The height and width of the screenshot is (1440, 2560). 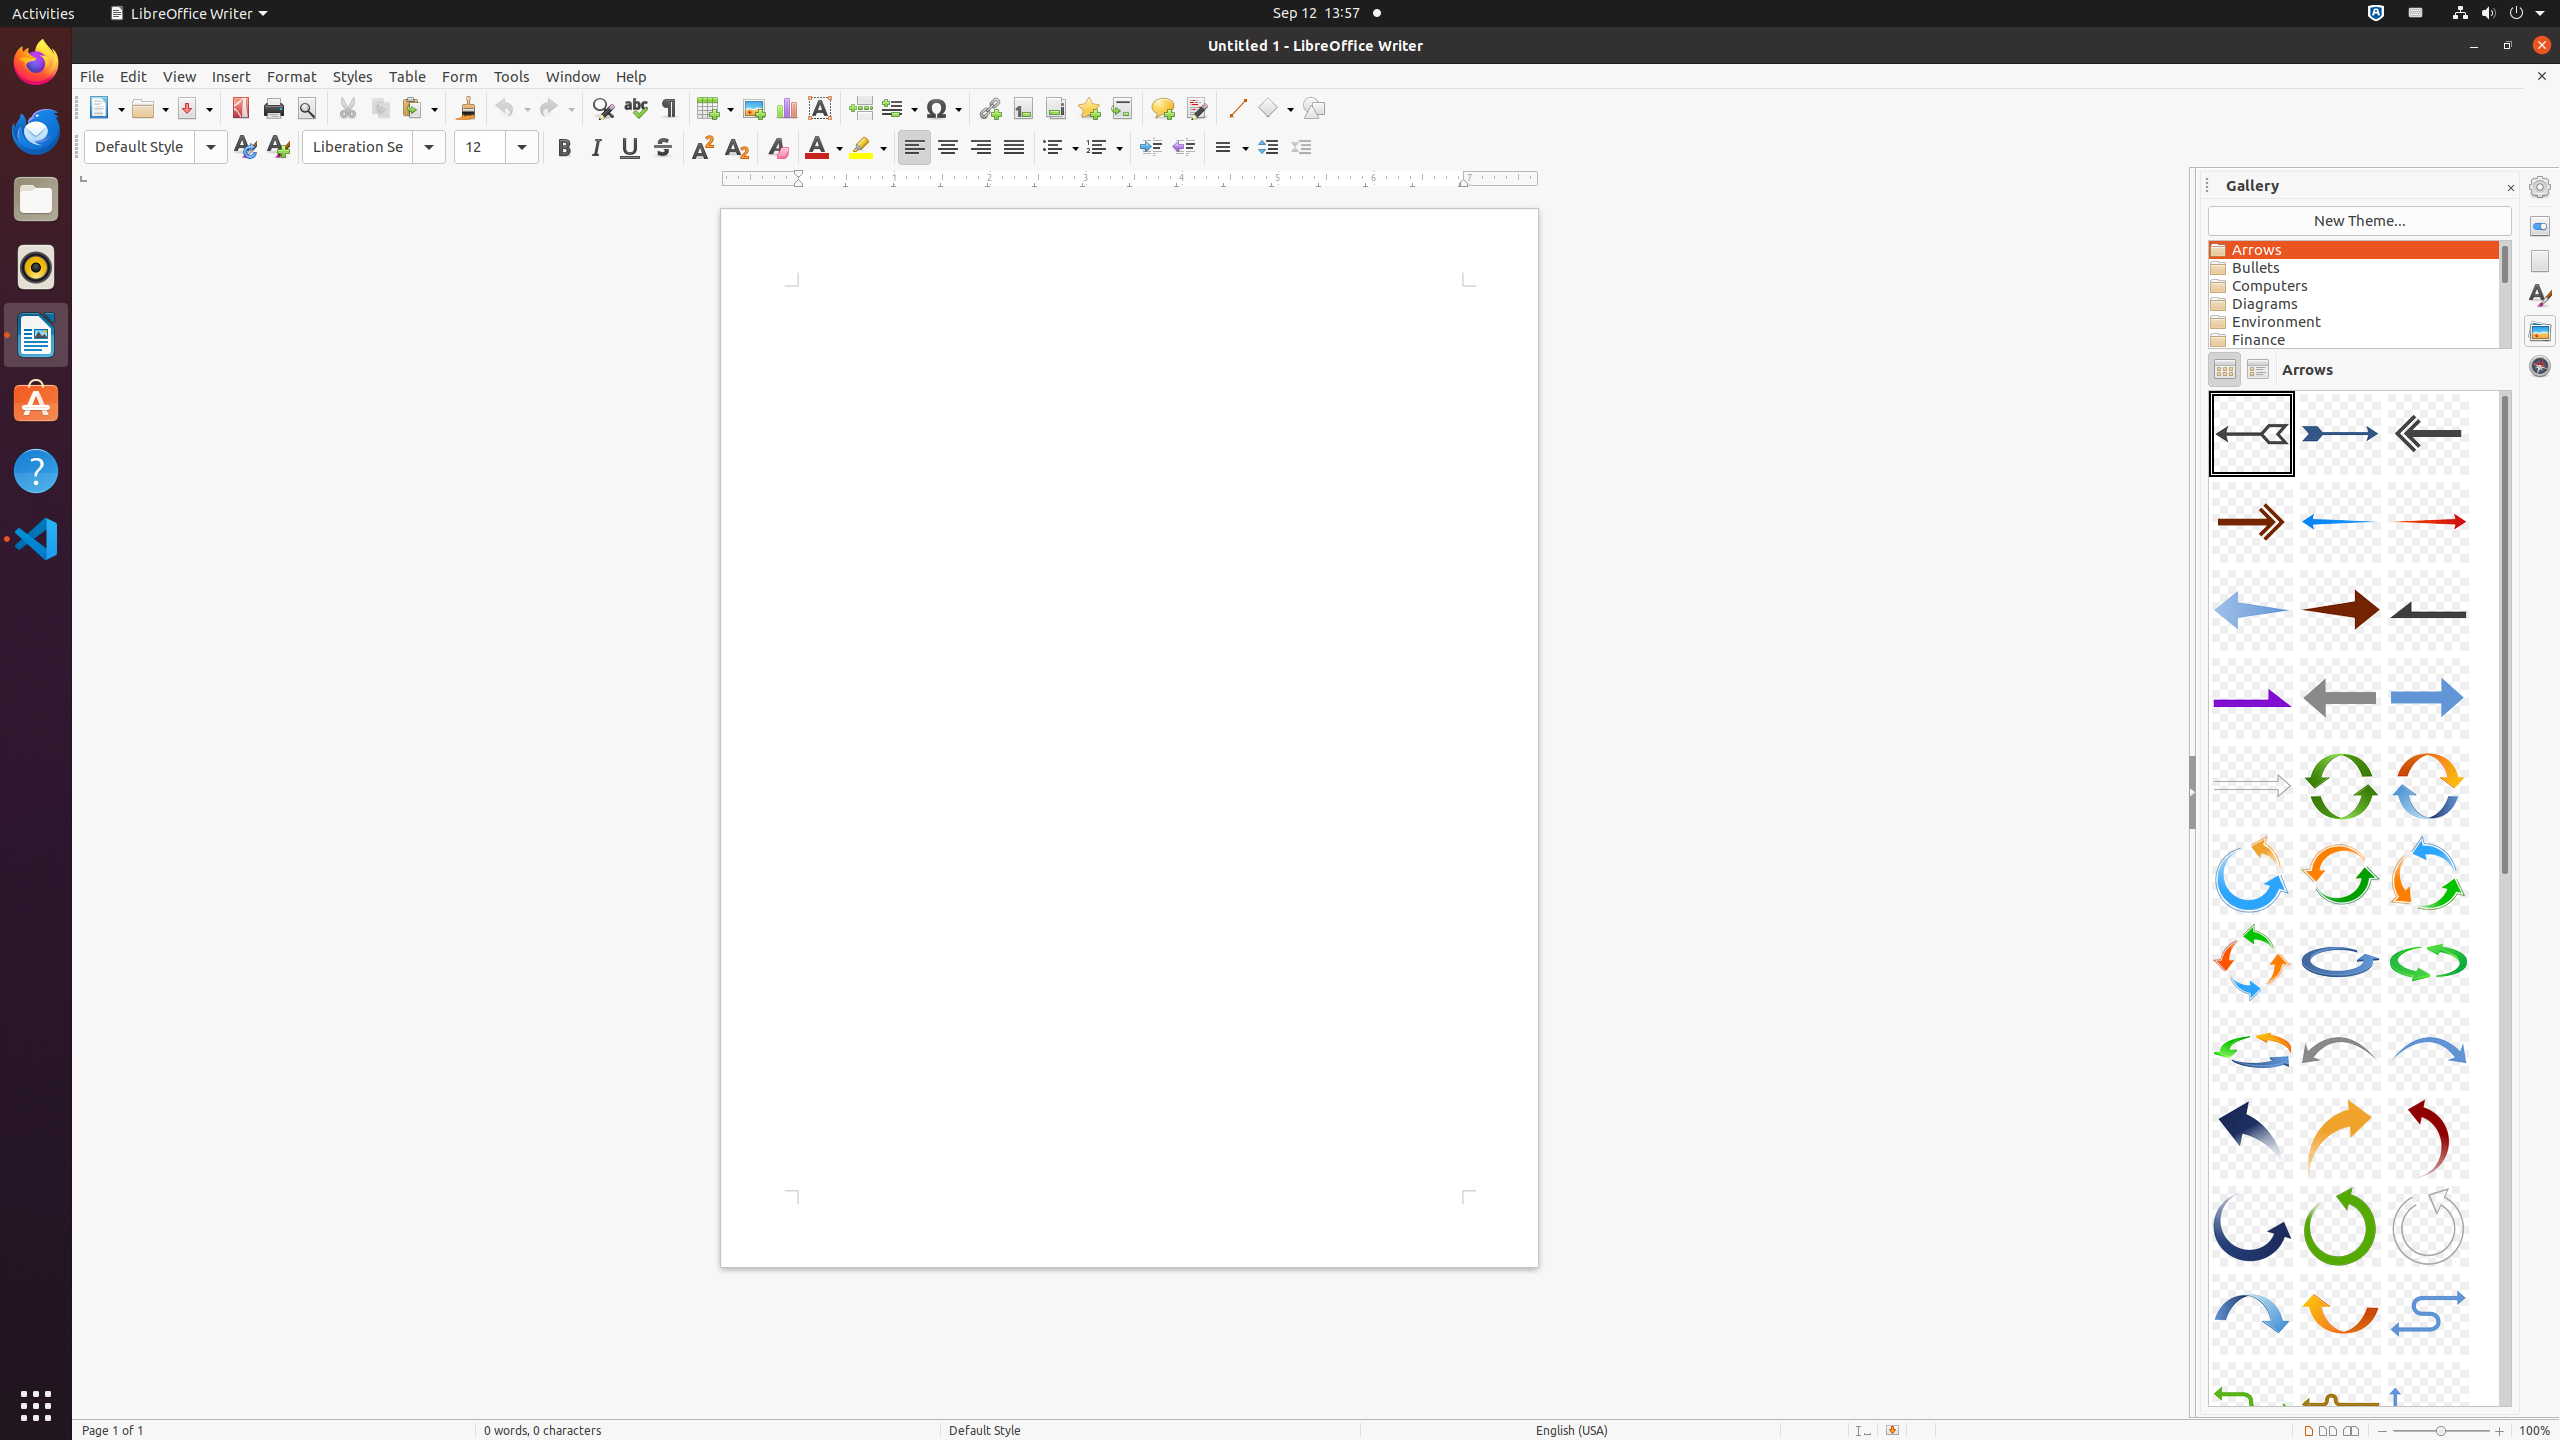 I want to click on Save, so click(x=194, y=108).